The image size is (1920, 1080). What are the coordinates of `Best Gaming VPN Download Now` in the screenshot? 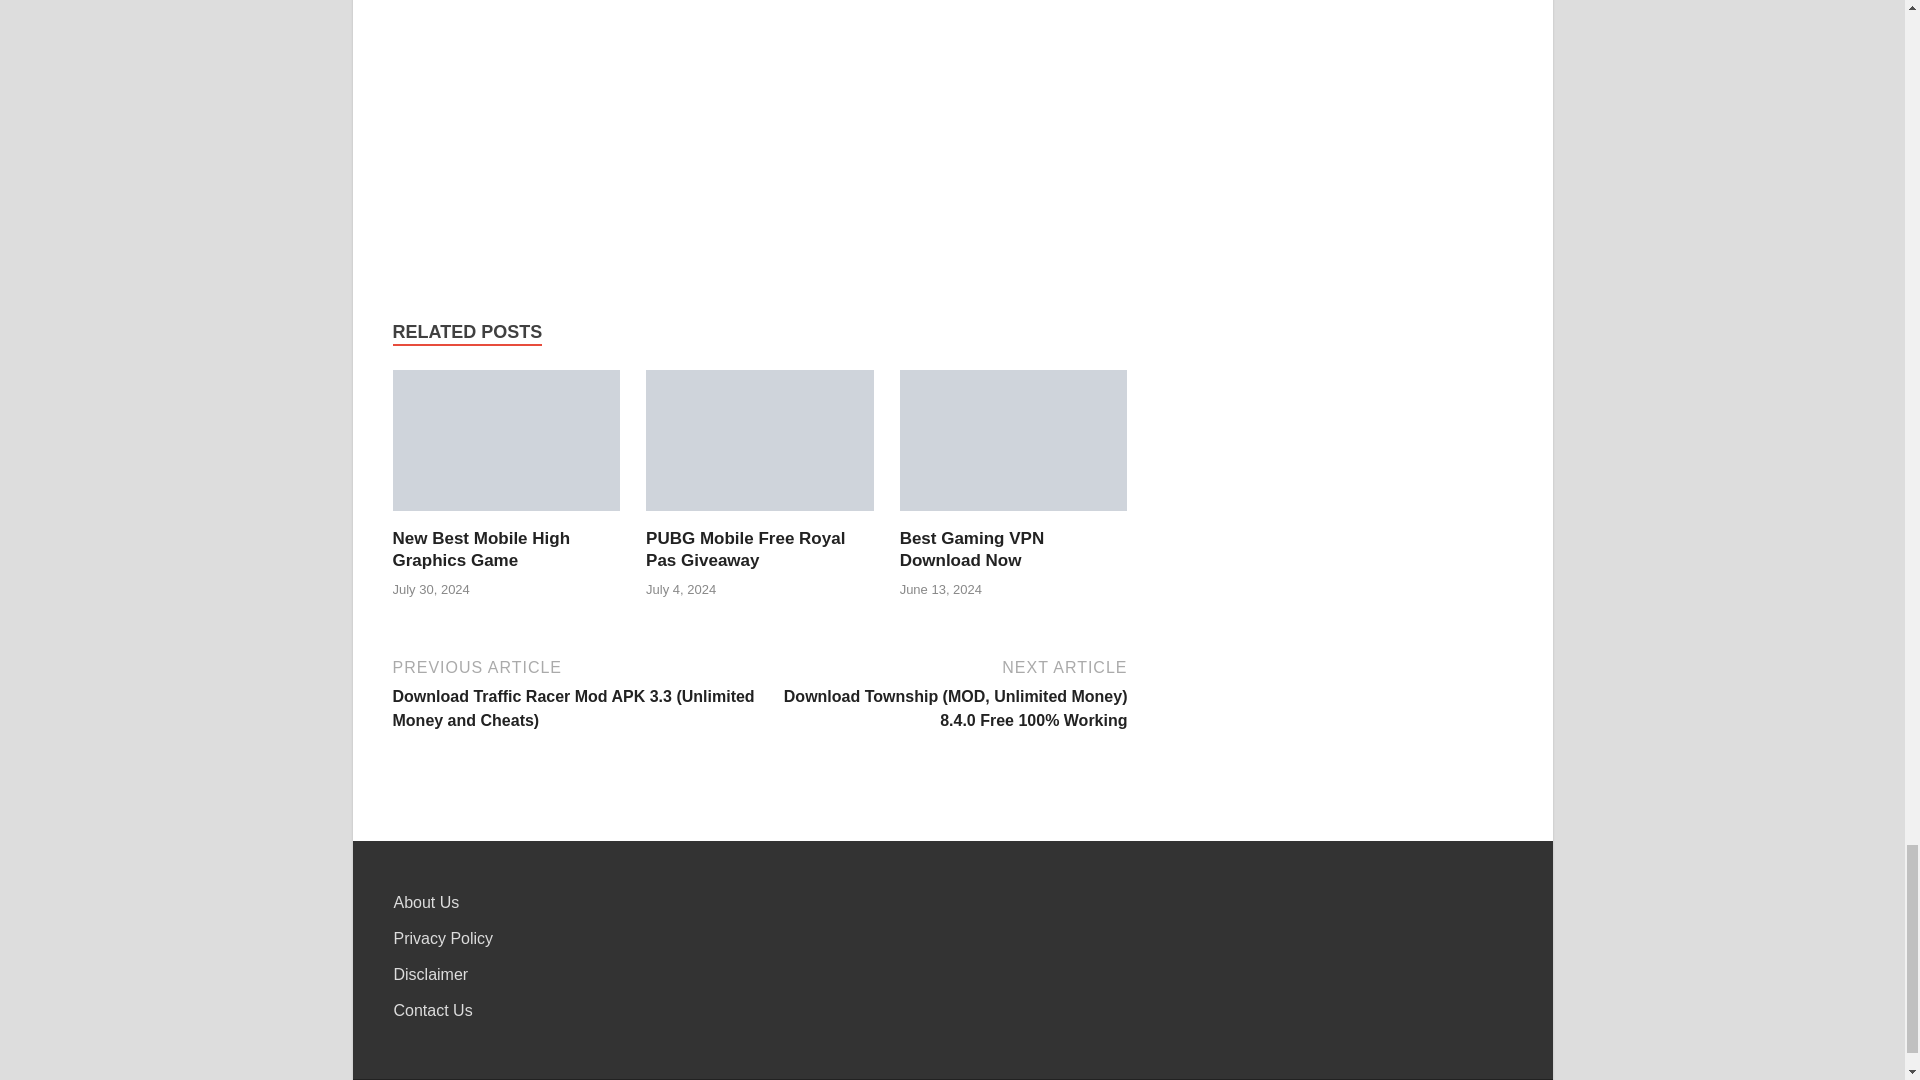 It's located at (1014, 440).